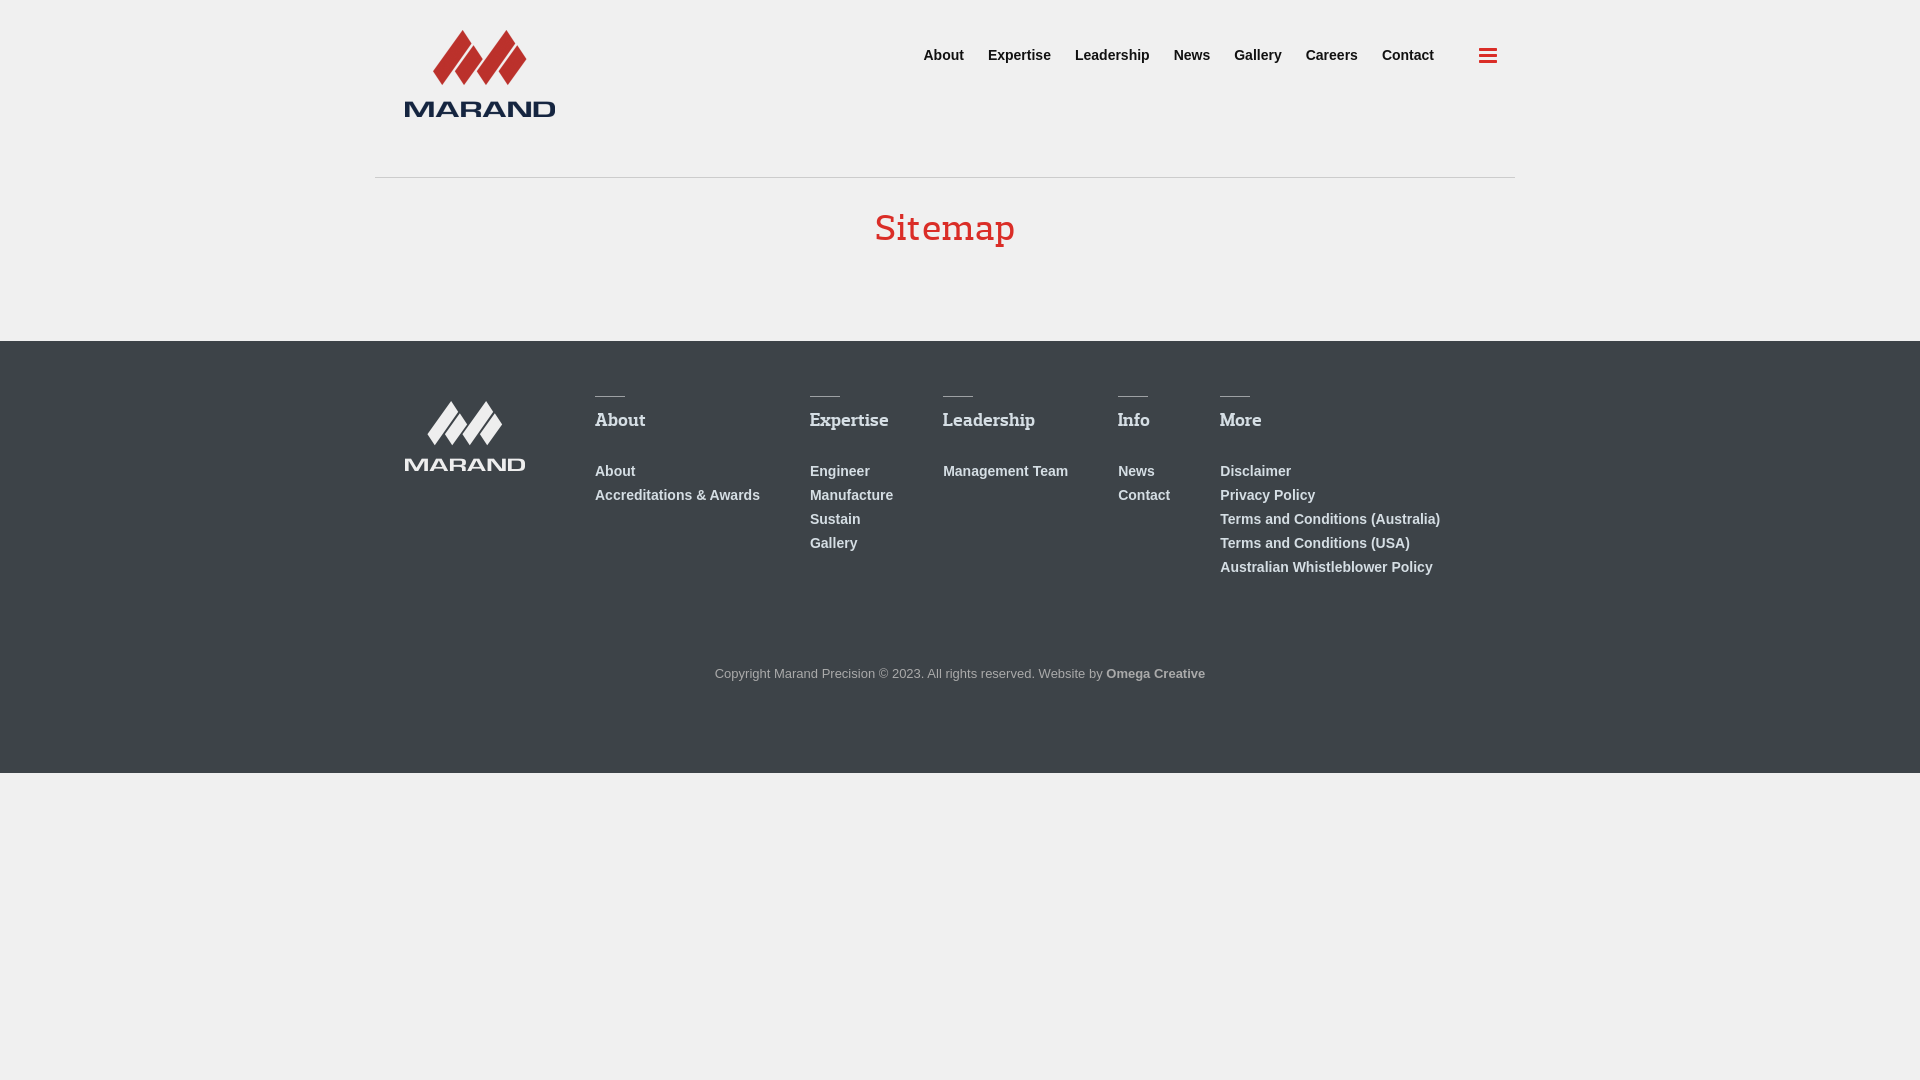 The width and height of the screenshot is (1920, 1080). I want to click on More, so click(1330, 415).